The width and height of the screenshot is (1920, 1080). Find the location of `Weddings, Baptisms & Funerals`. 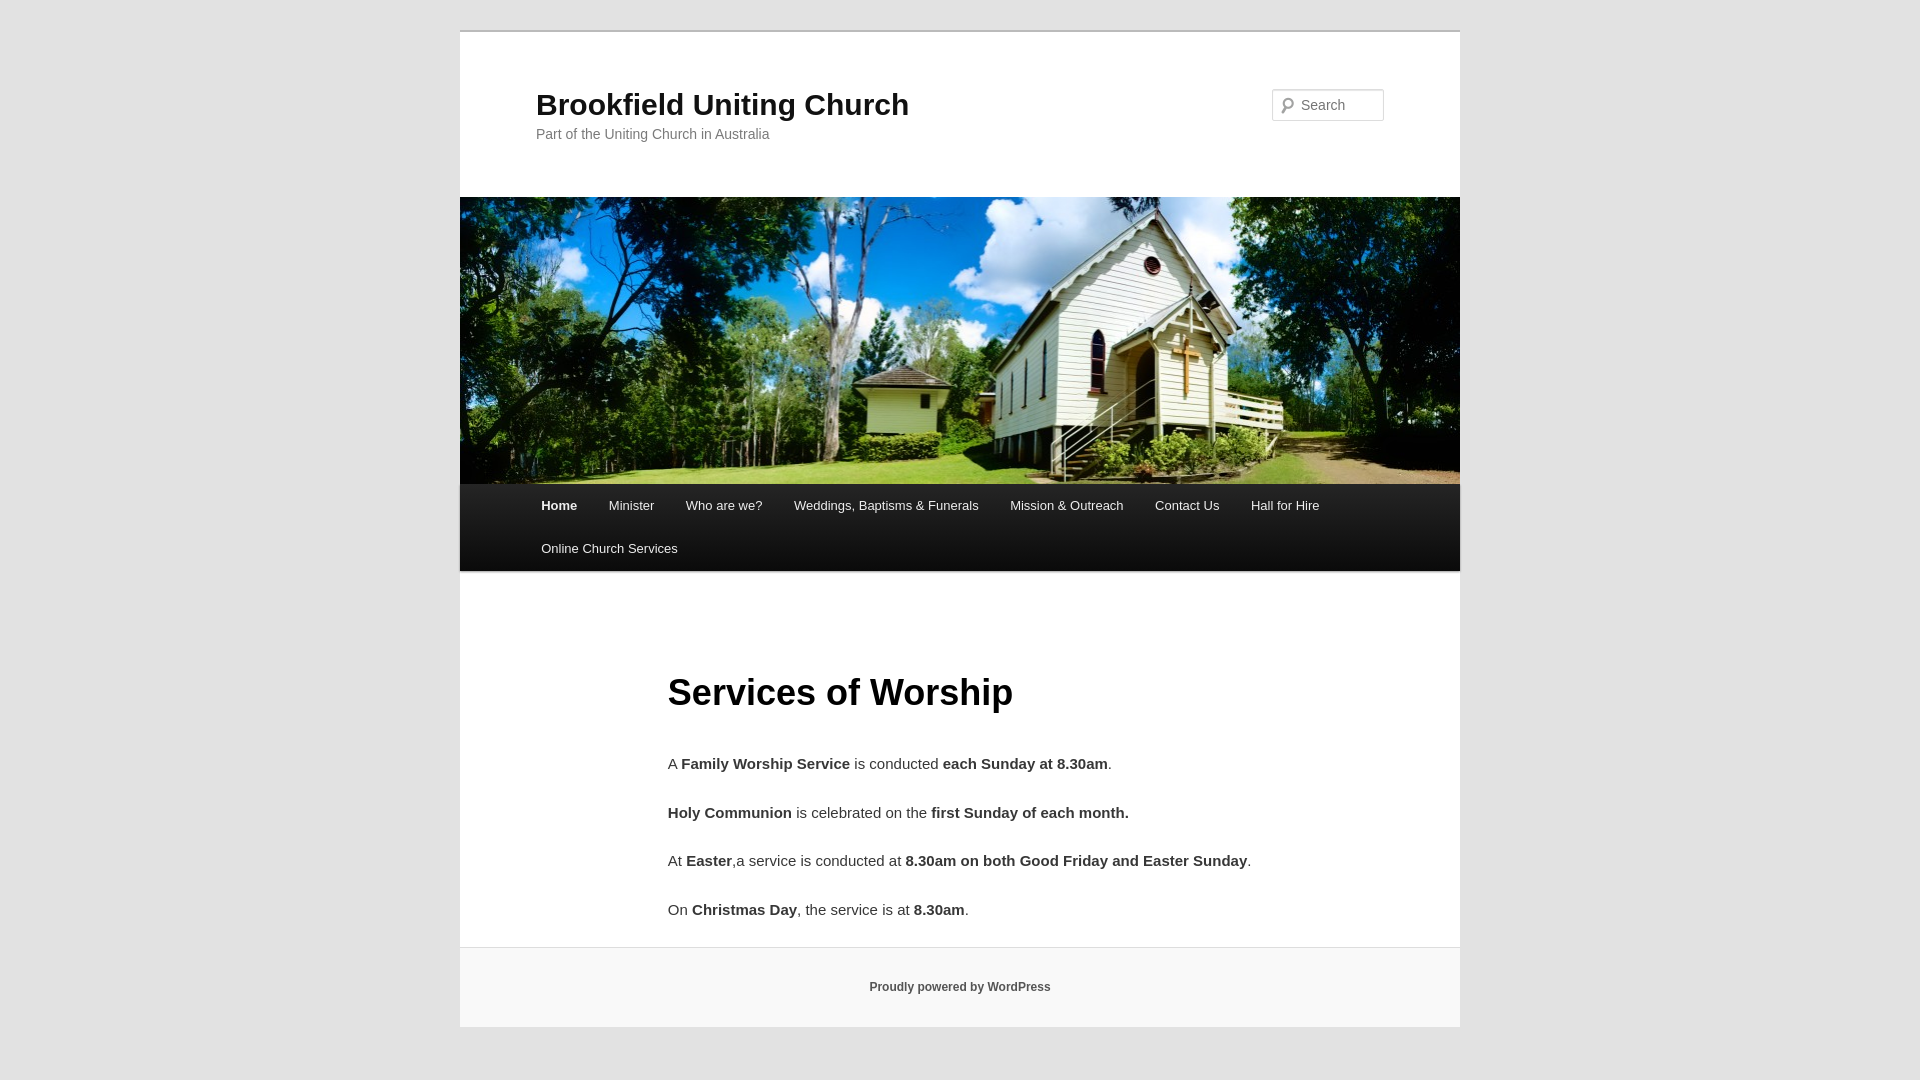

Weddings, Baptisms & Funerals is located at coordinates (886, 506).